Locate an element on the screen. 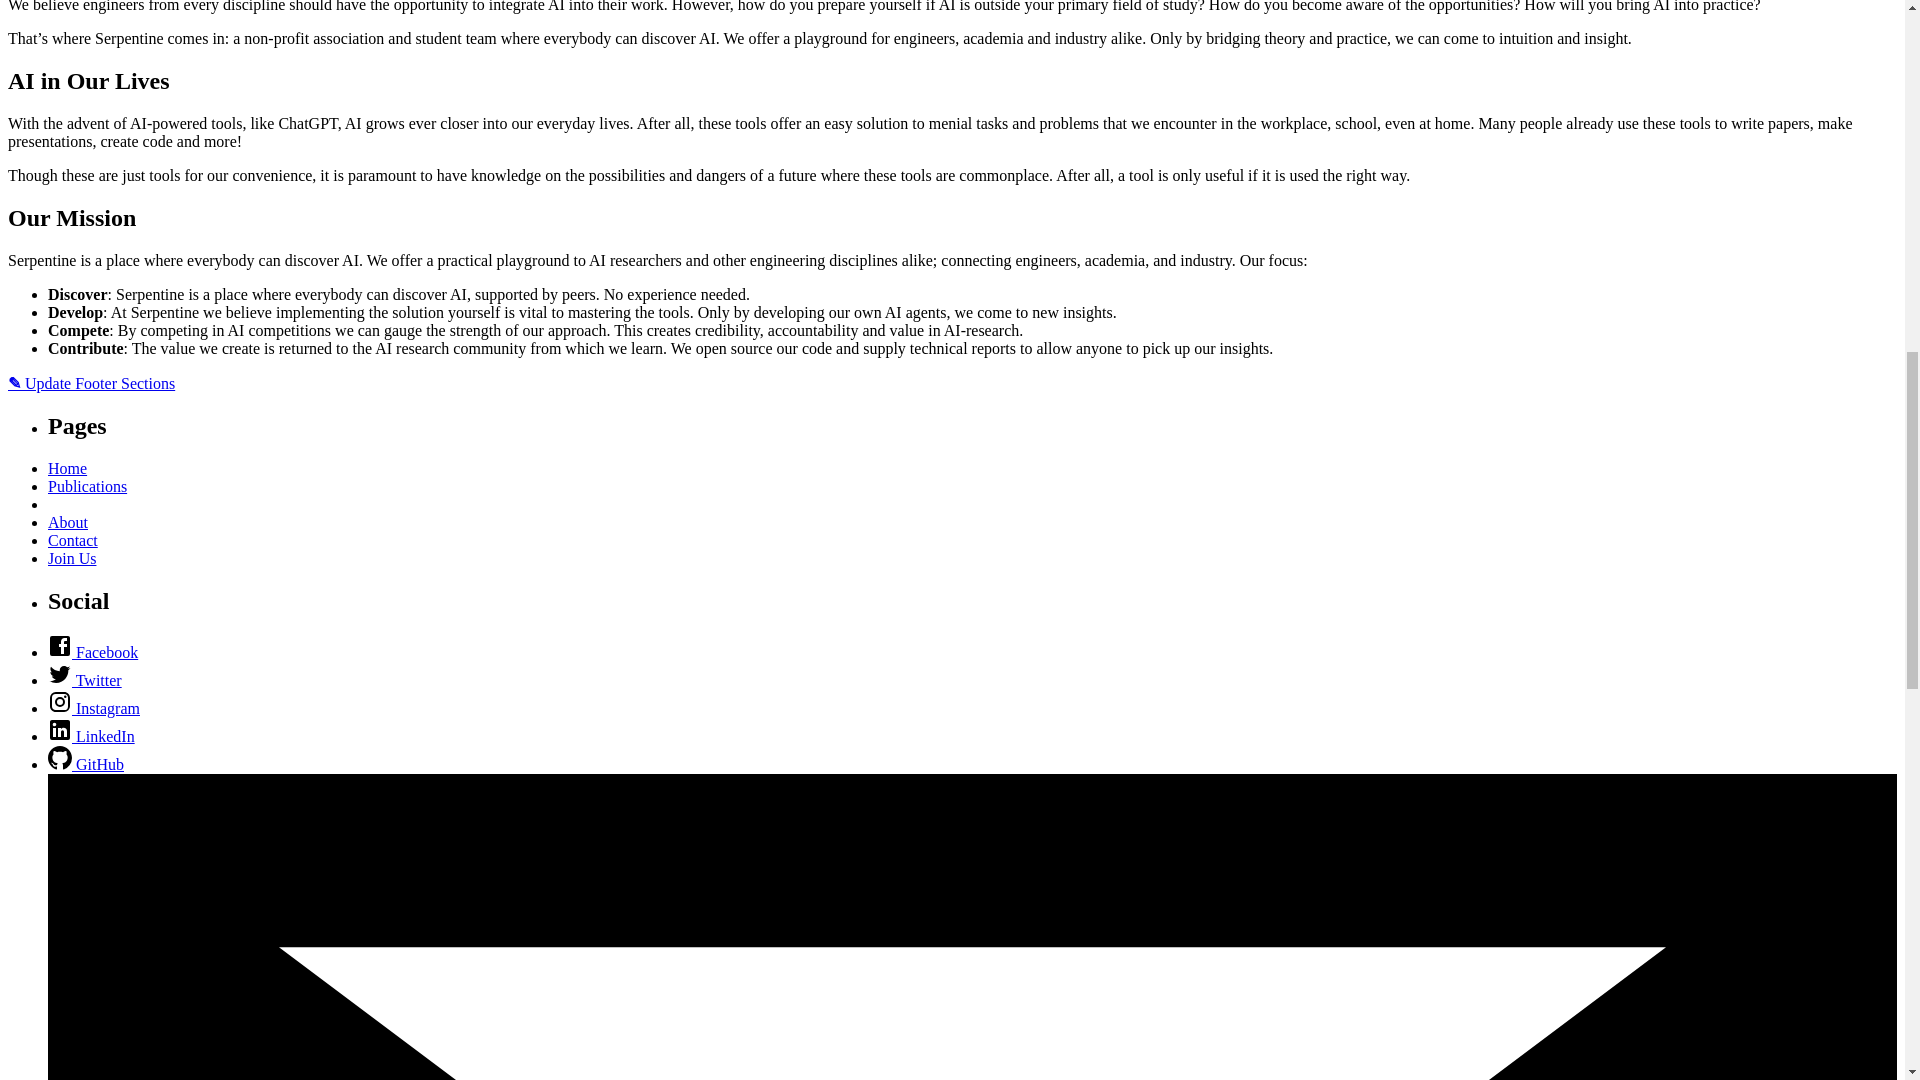  About is located at coordinates (68, 522).